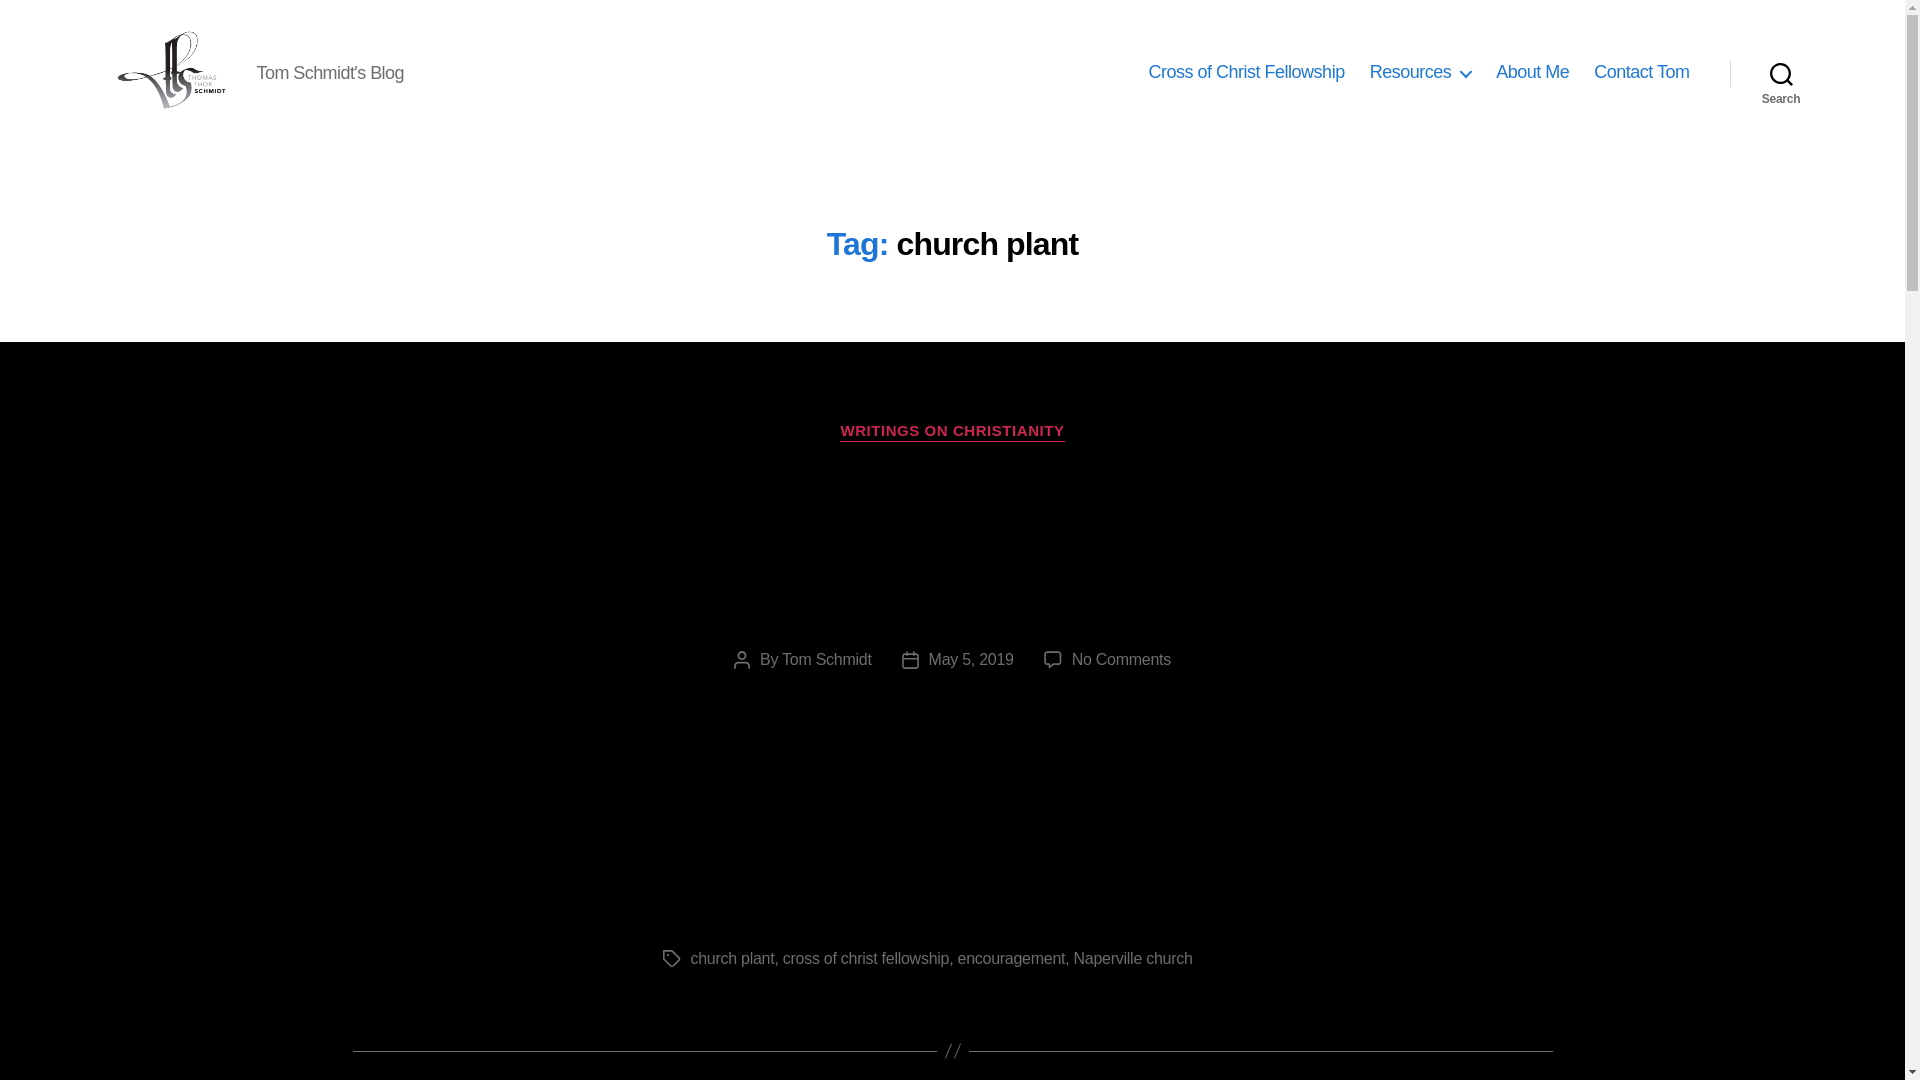 The width and height of the screenshot is (1920, 1080). I want to click on church plant, so click(731, 958).